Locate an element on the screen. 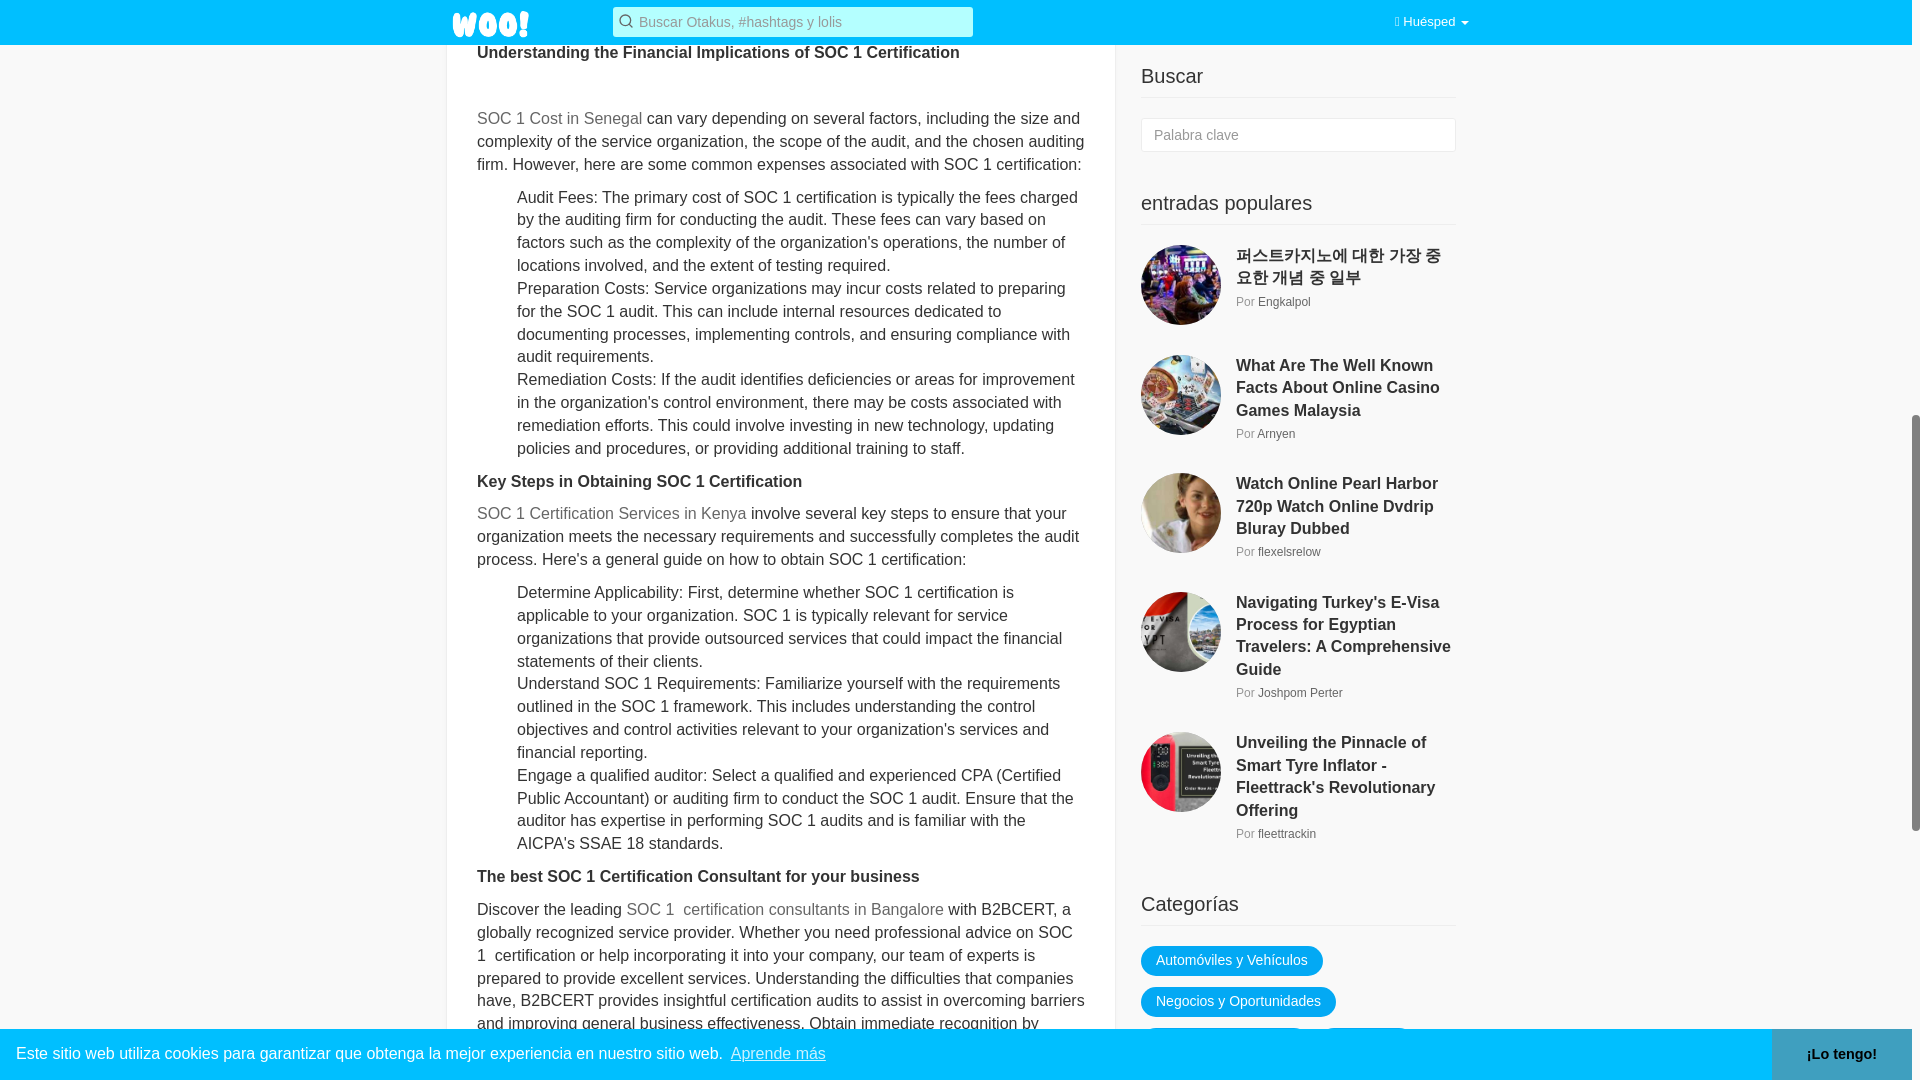 This screenshot has width=1920, height=1080. SOC 1 Cost in Senegal is located at coordinates (558, 118).